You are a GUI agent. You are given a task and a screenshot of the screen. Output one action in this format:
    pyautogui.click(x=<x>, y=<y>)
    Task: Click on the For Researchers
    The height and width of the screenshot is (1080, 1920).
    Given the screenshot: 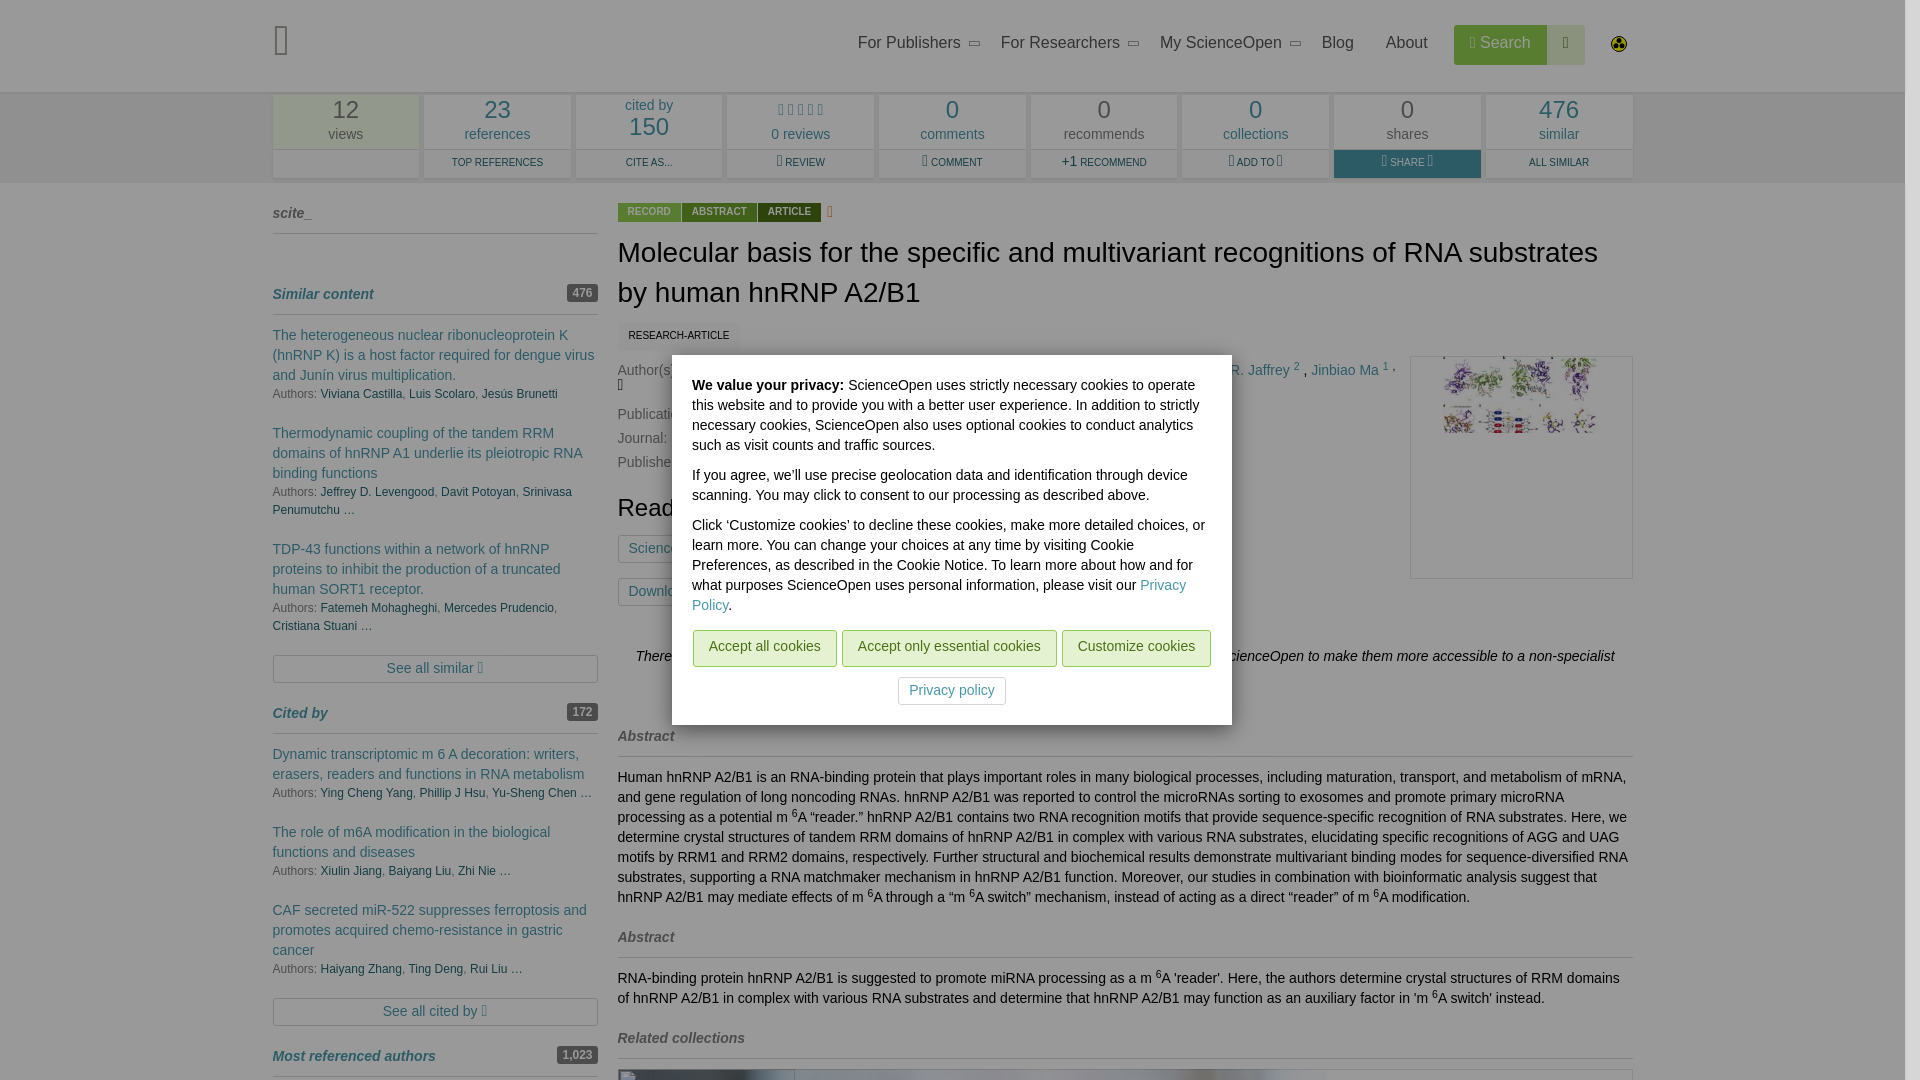 What is the action you would take?
    pyautogui.click(x=1064, y=46)
    